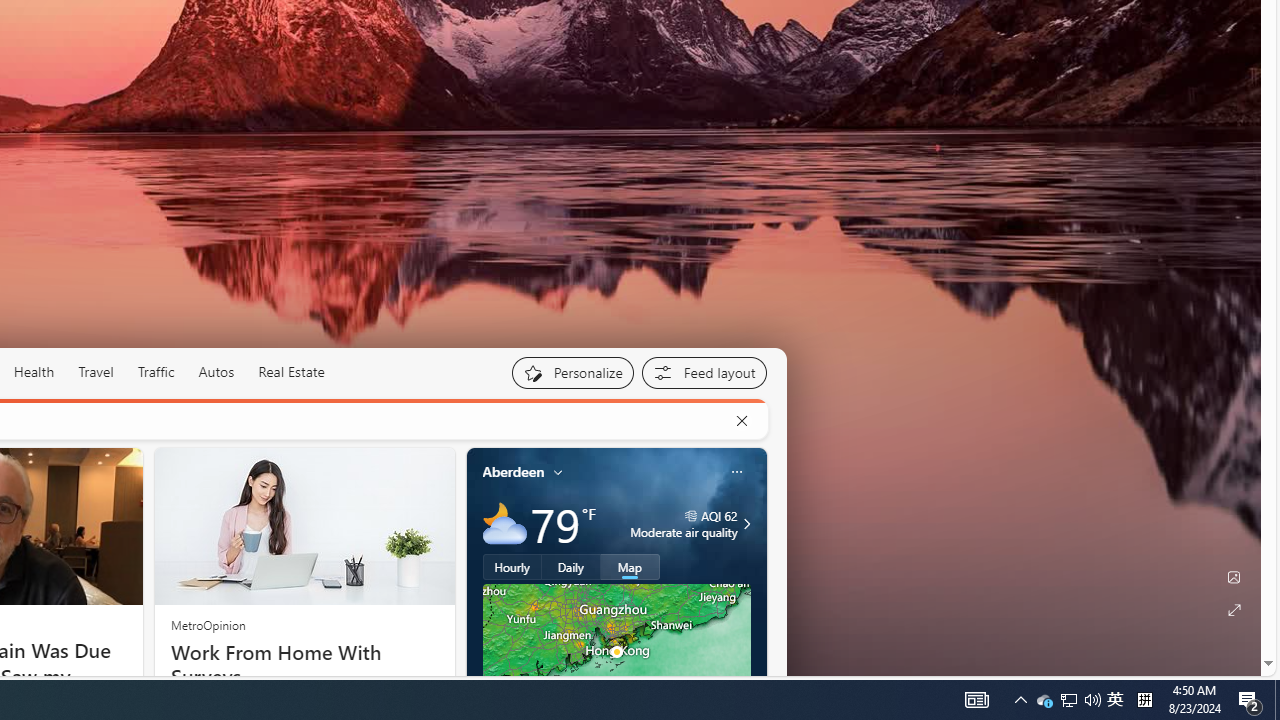 The image size is (1280, 720). Describe the element at coordinates (304, 664) in the screenshot. I see `Work From Home With Surveys` at that location.